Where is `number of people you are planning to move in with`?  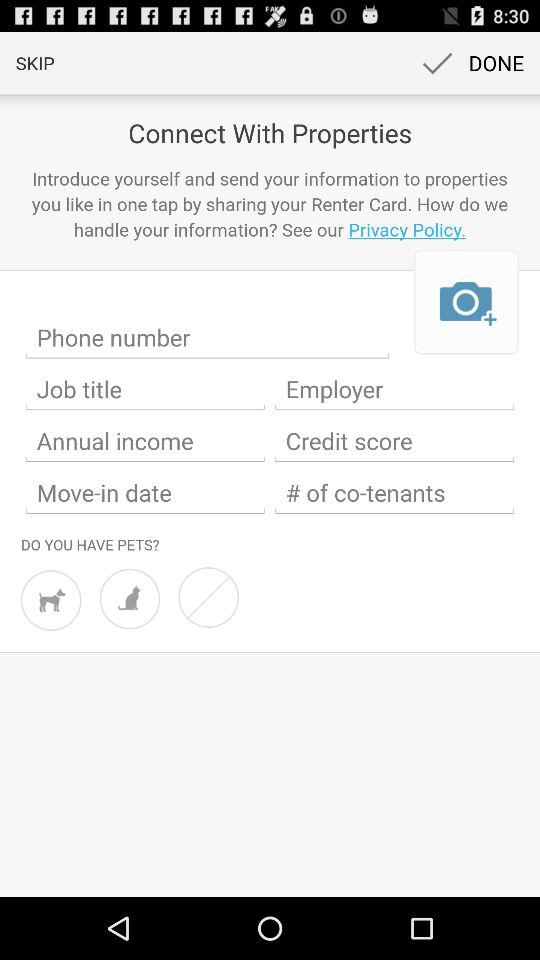
number of people you are planning to move in with is located at coordinates (394, 493).